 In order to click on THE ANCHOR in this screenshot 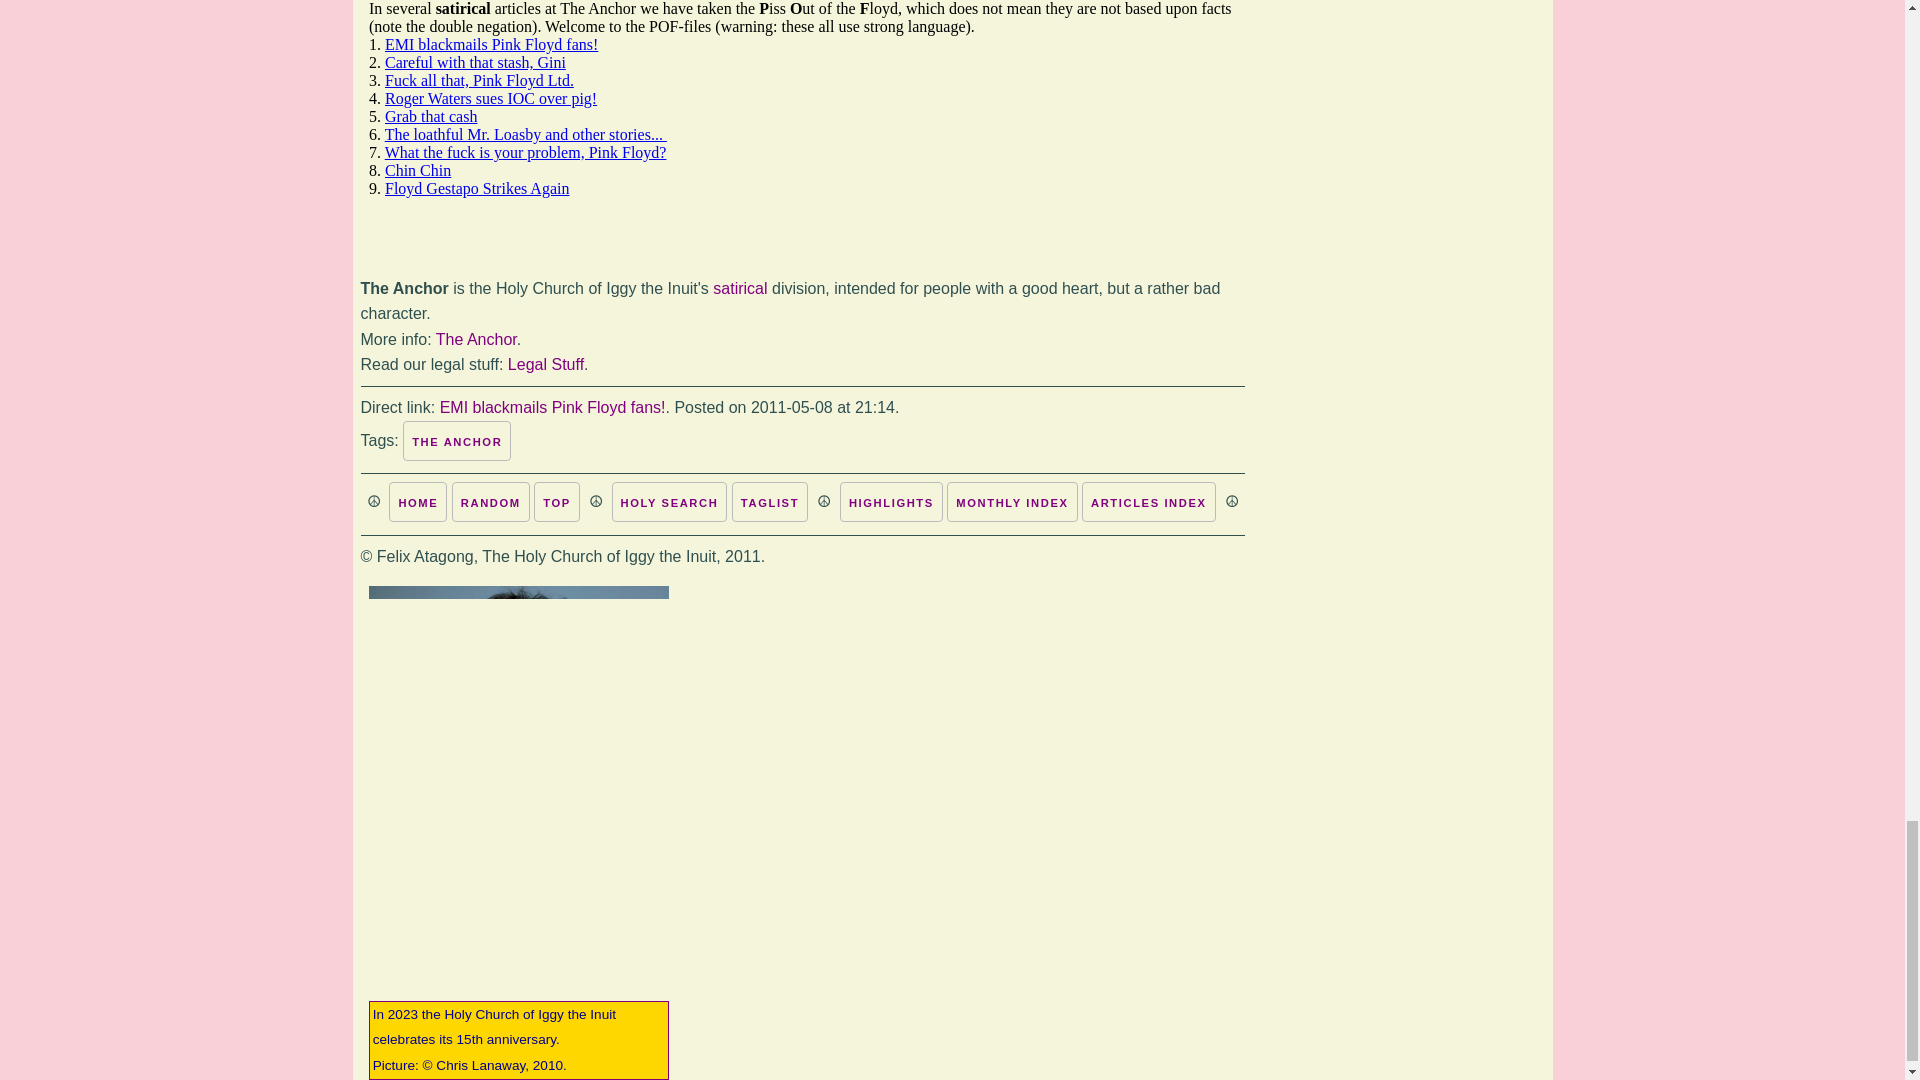, I will do `click(456, 441)`.